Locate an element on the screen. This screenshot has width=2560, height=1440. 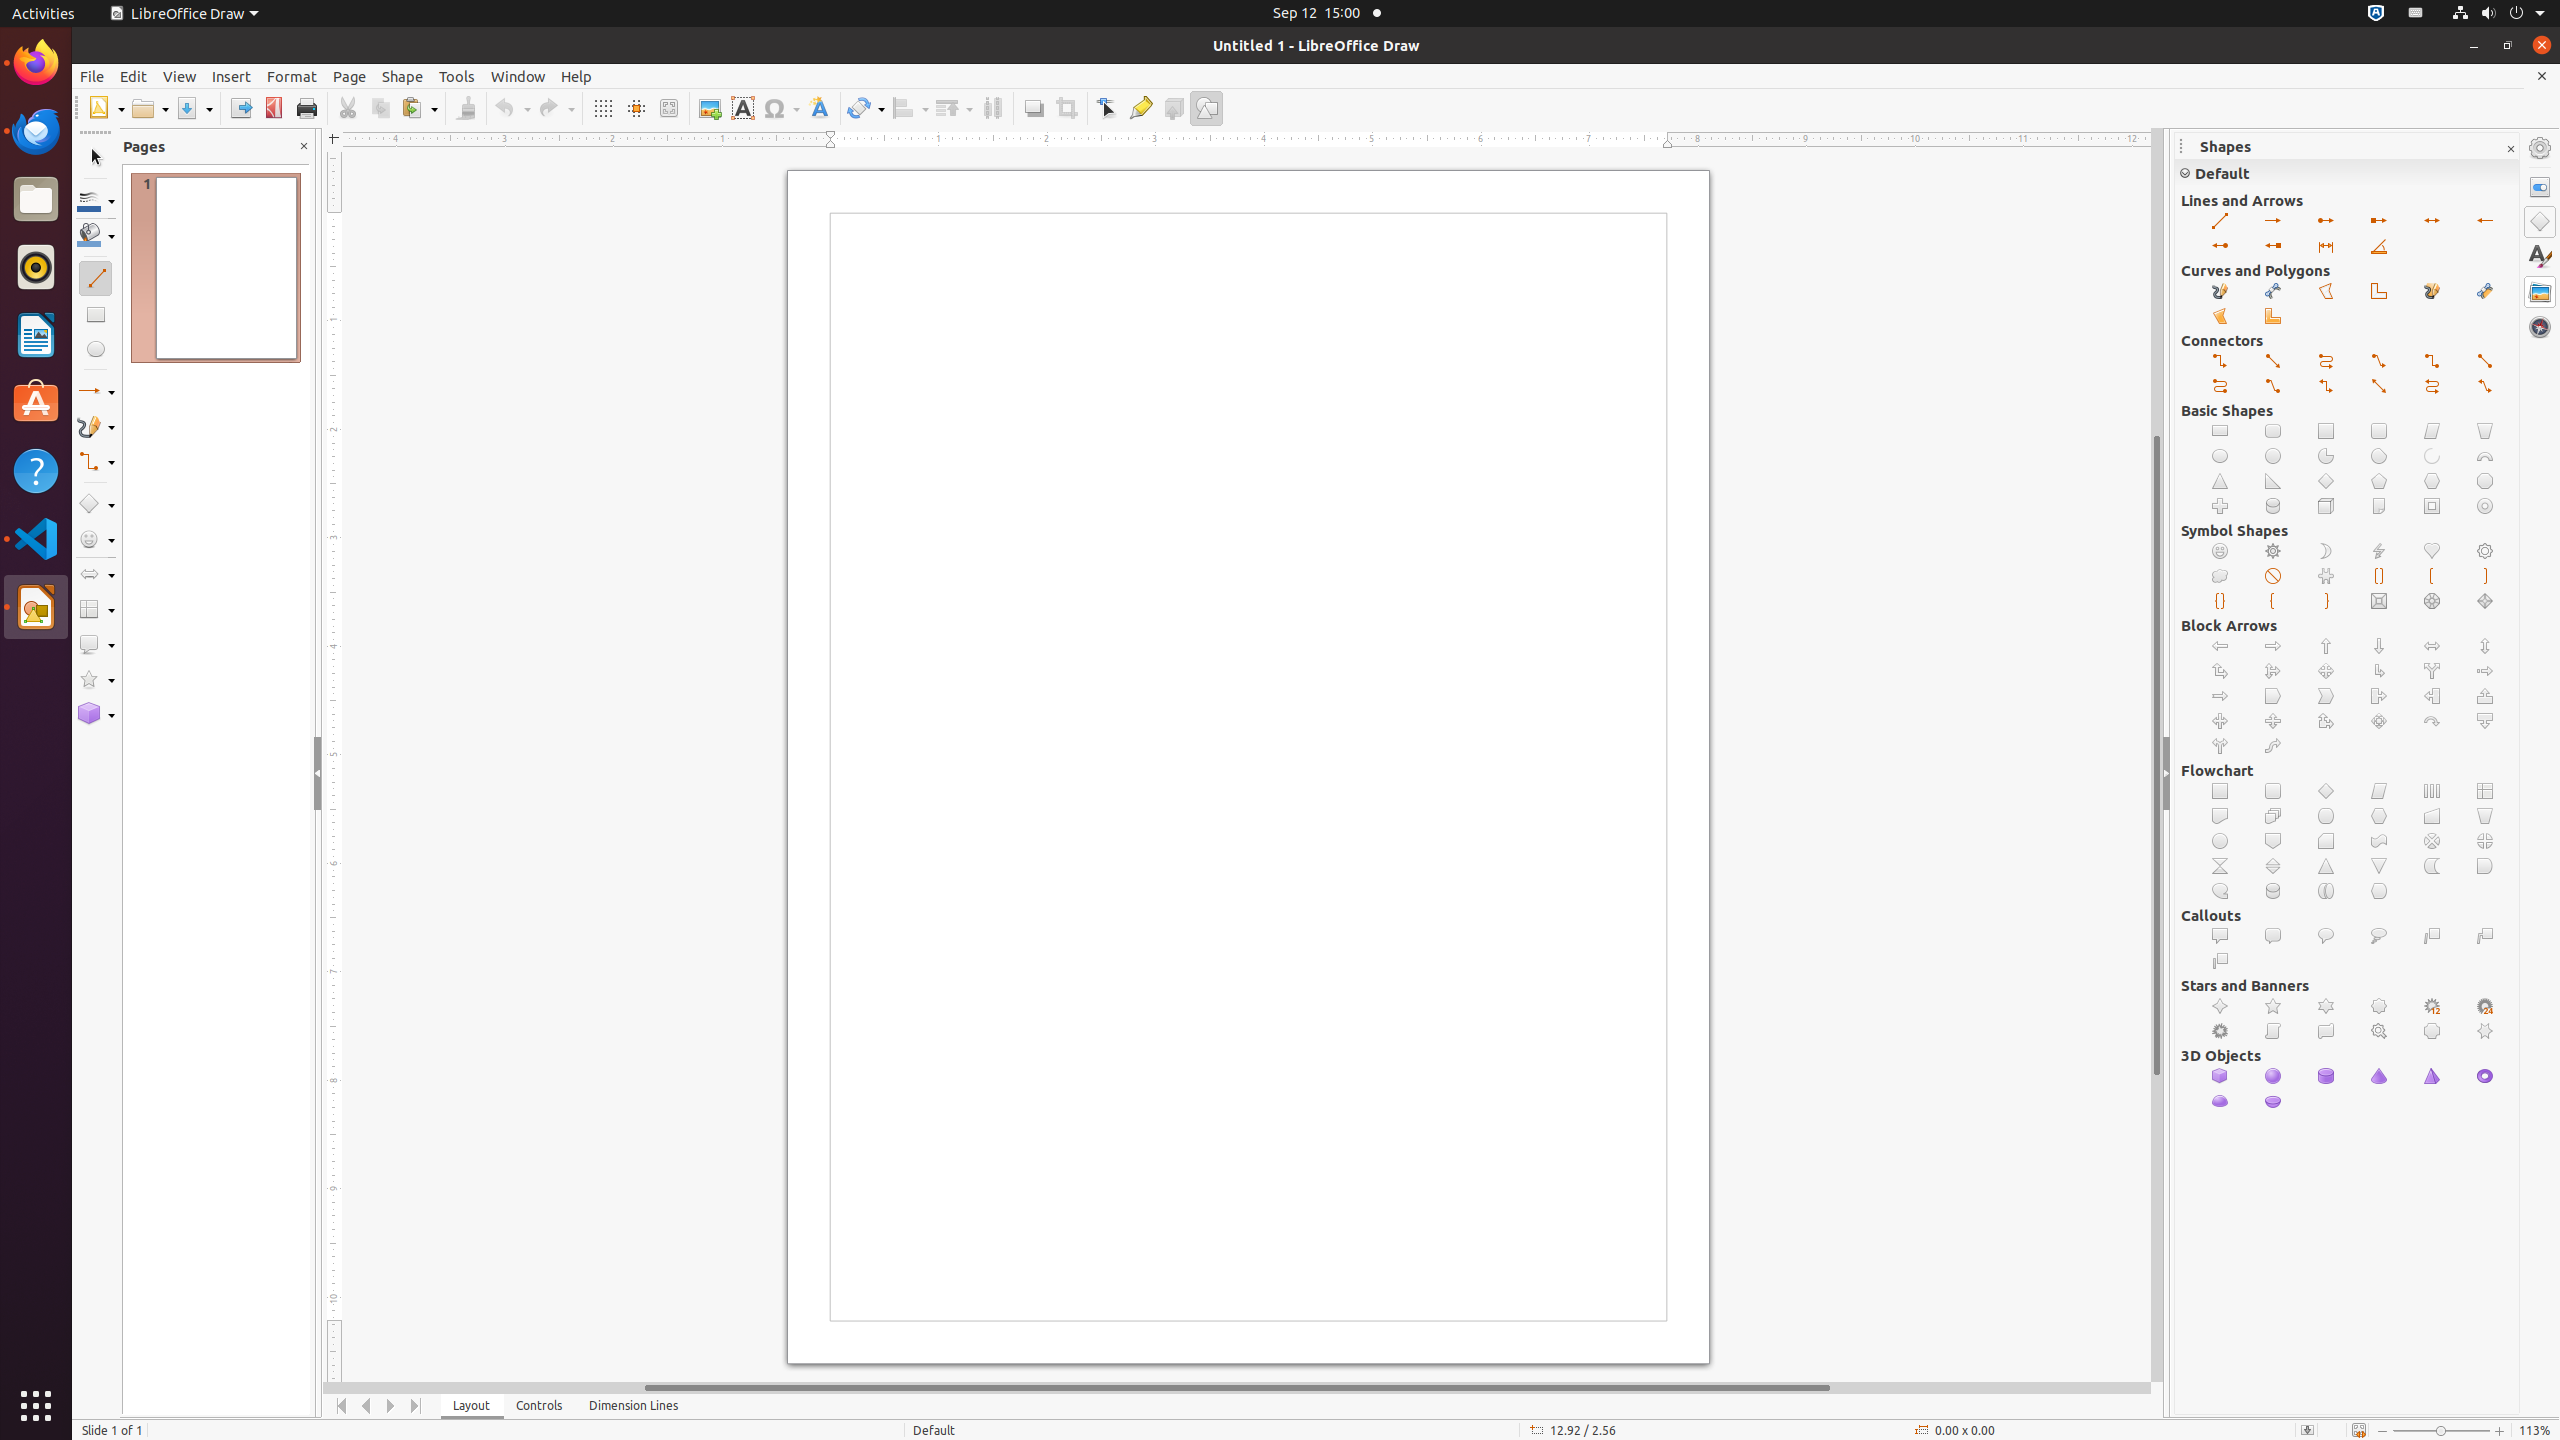
Flowchart: Display is located at coordinates (2380, 892).